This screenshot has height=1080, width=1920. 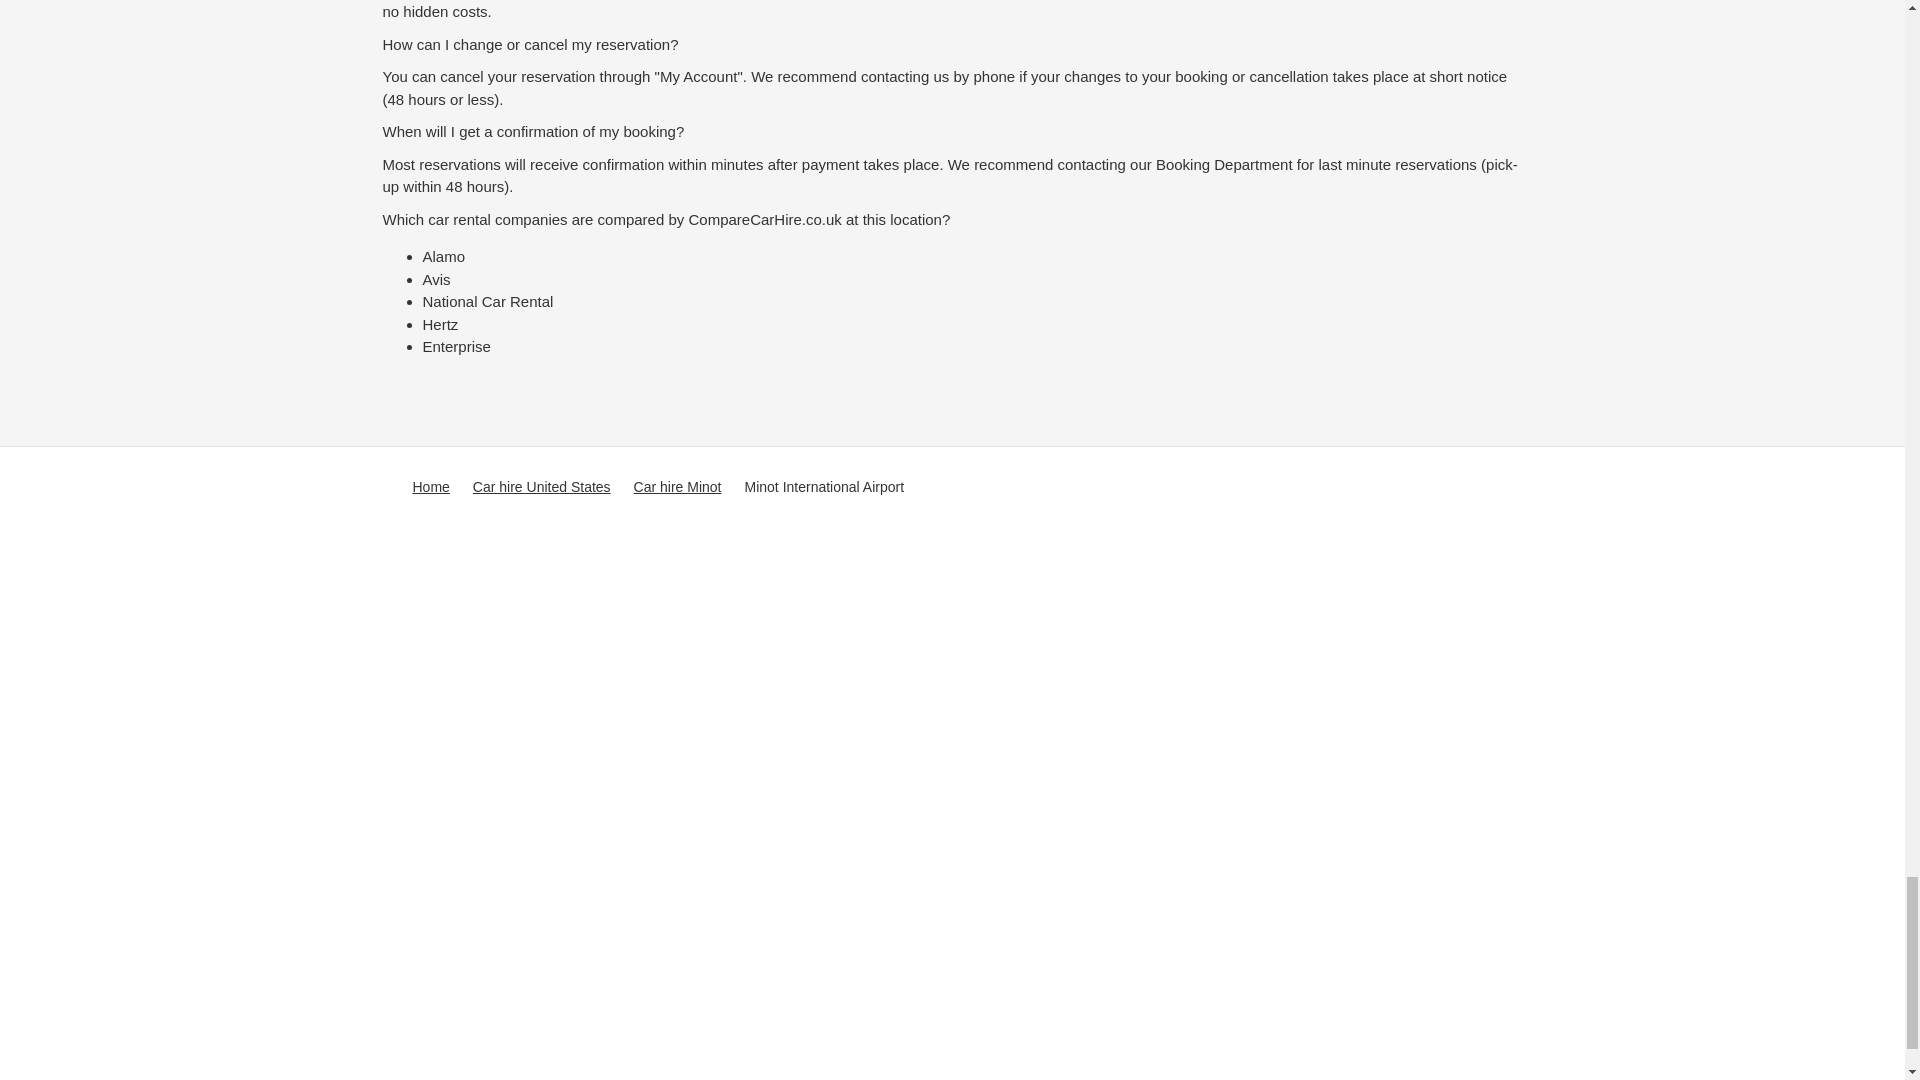 What do you see at coordinates (430, 487) in the screenshot?
I see `Home` at bounding box center [430, 487].